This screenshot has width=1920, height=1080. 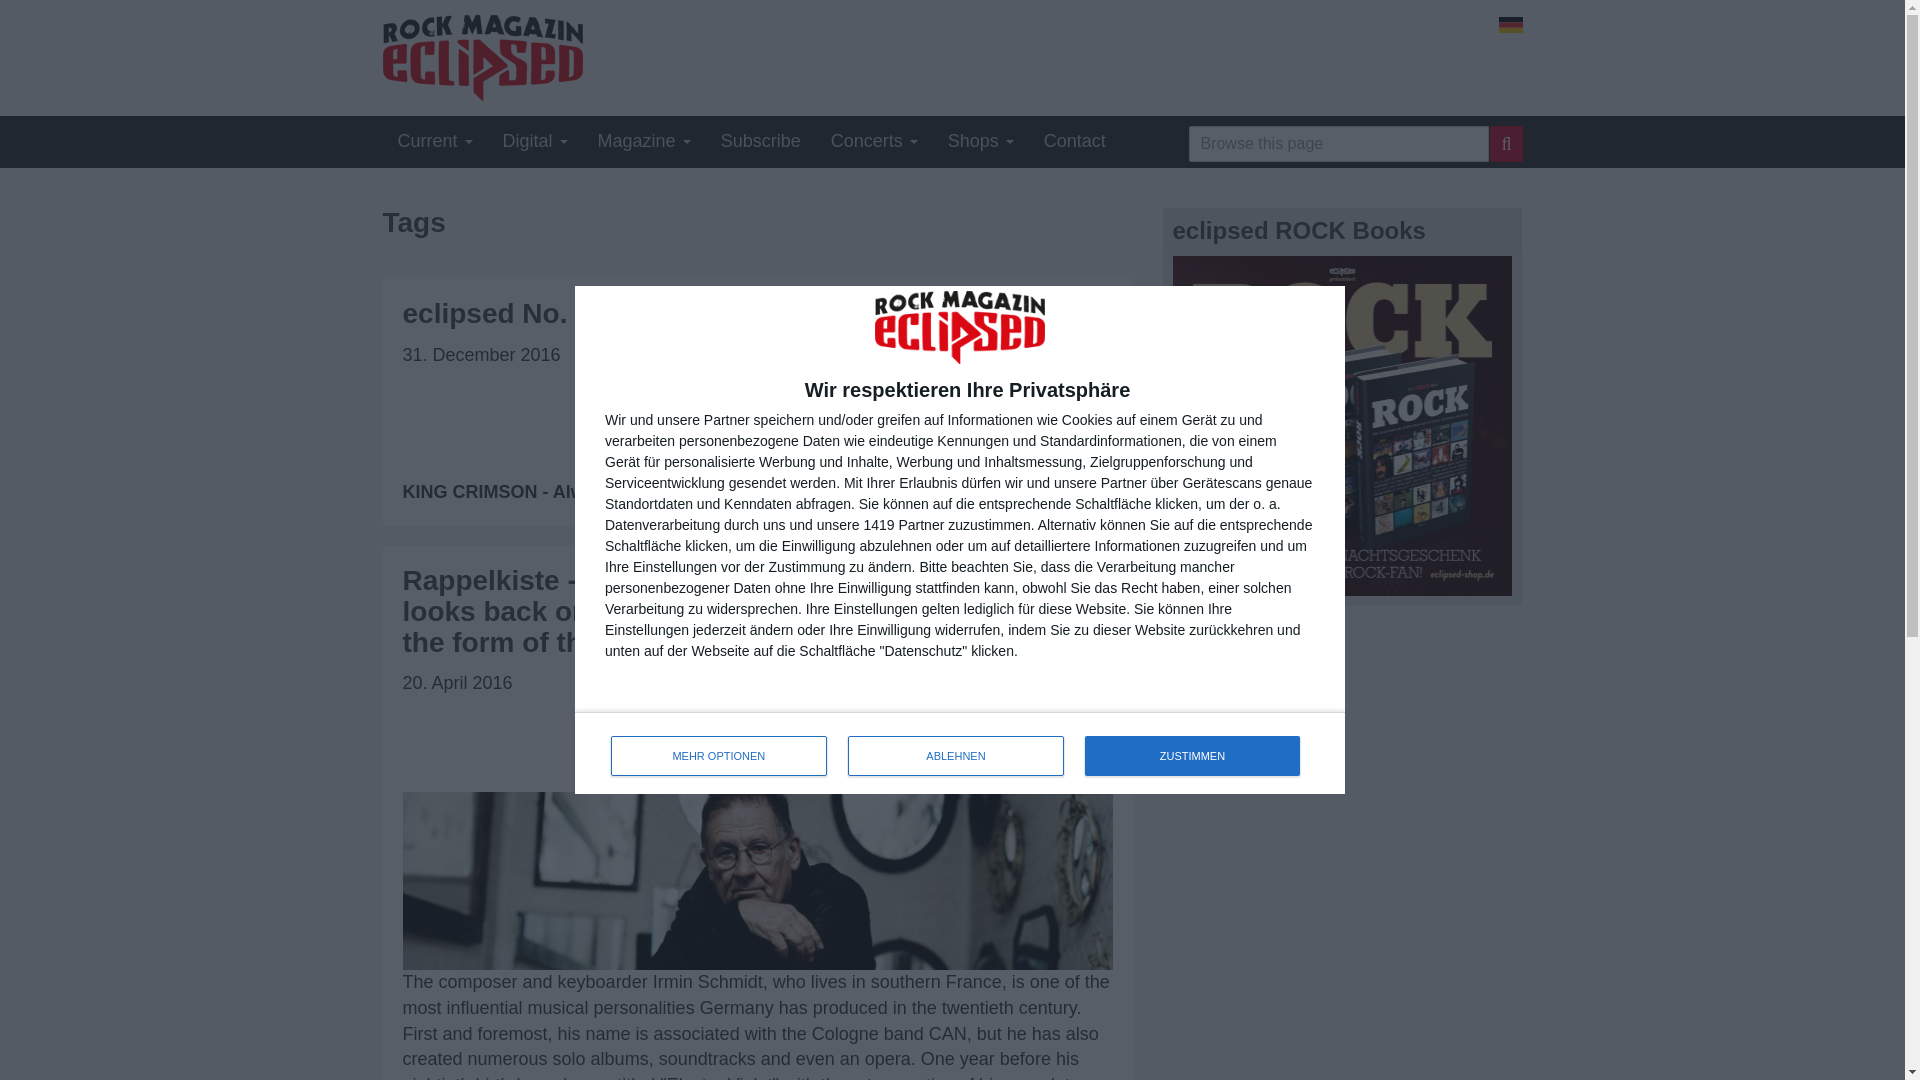 I want to click on Home, so click(x=761, y=140).